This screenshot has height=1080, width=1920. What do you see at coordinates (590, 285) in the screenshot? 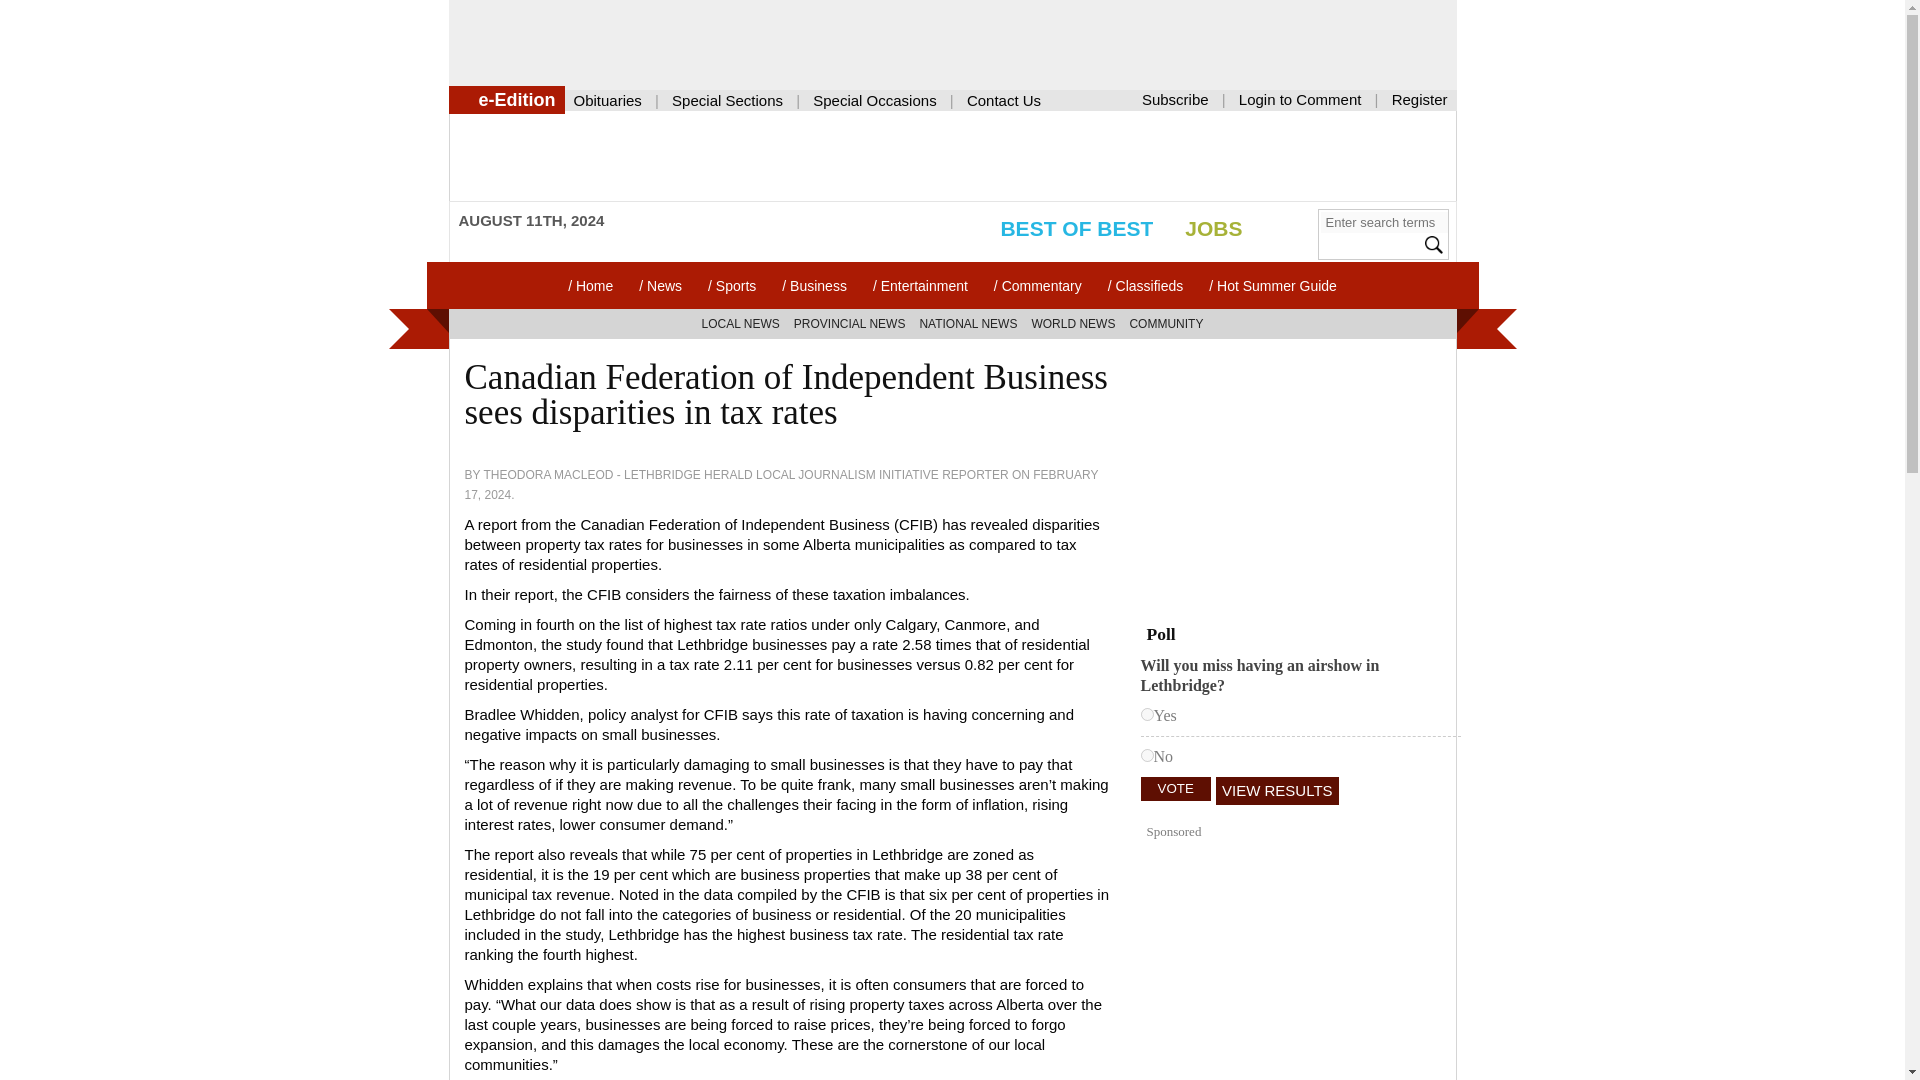
I see `Home` at bounding box center [590, 285].